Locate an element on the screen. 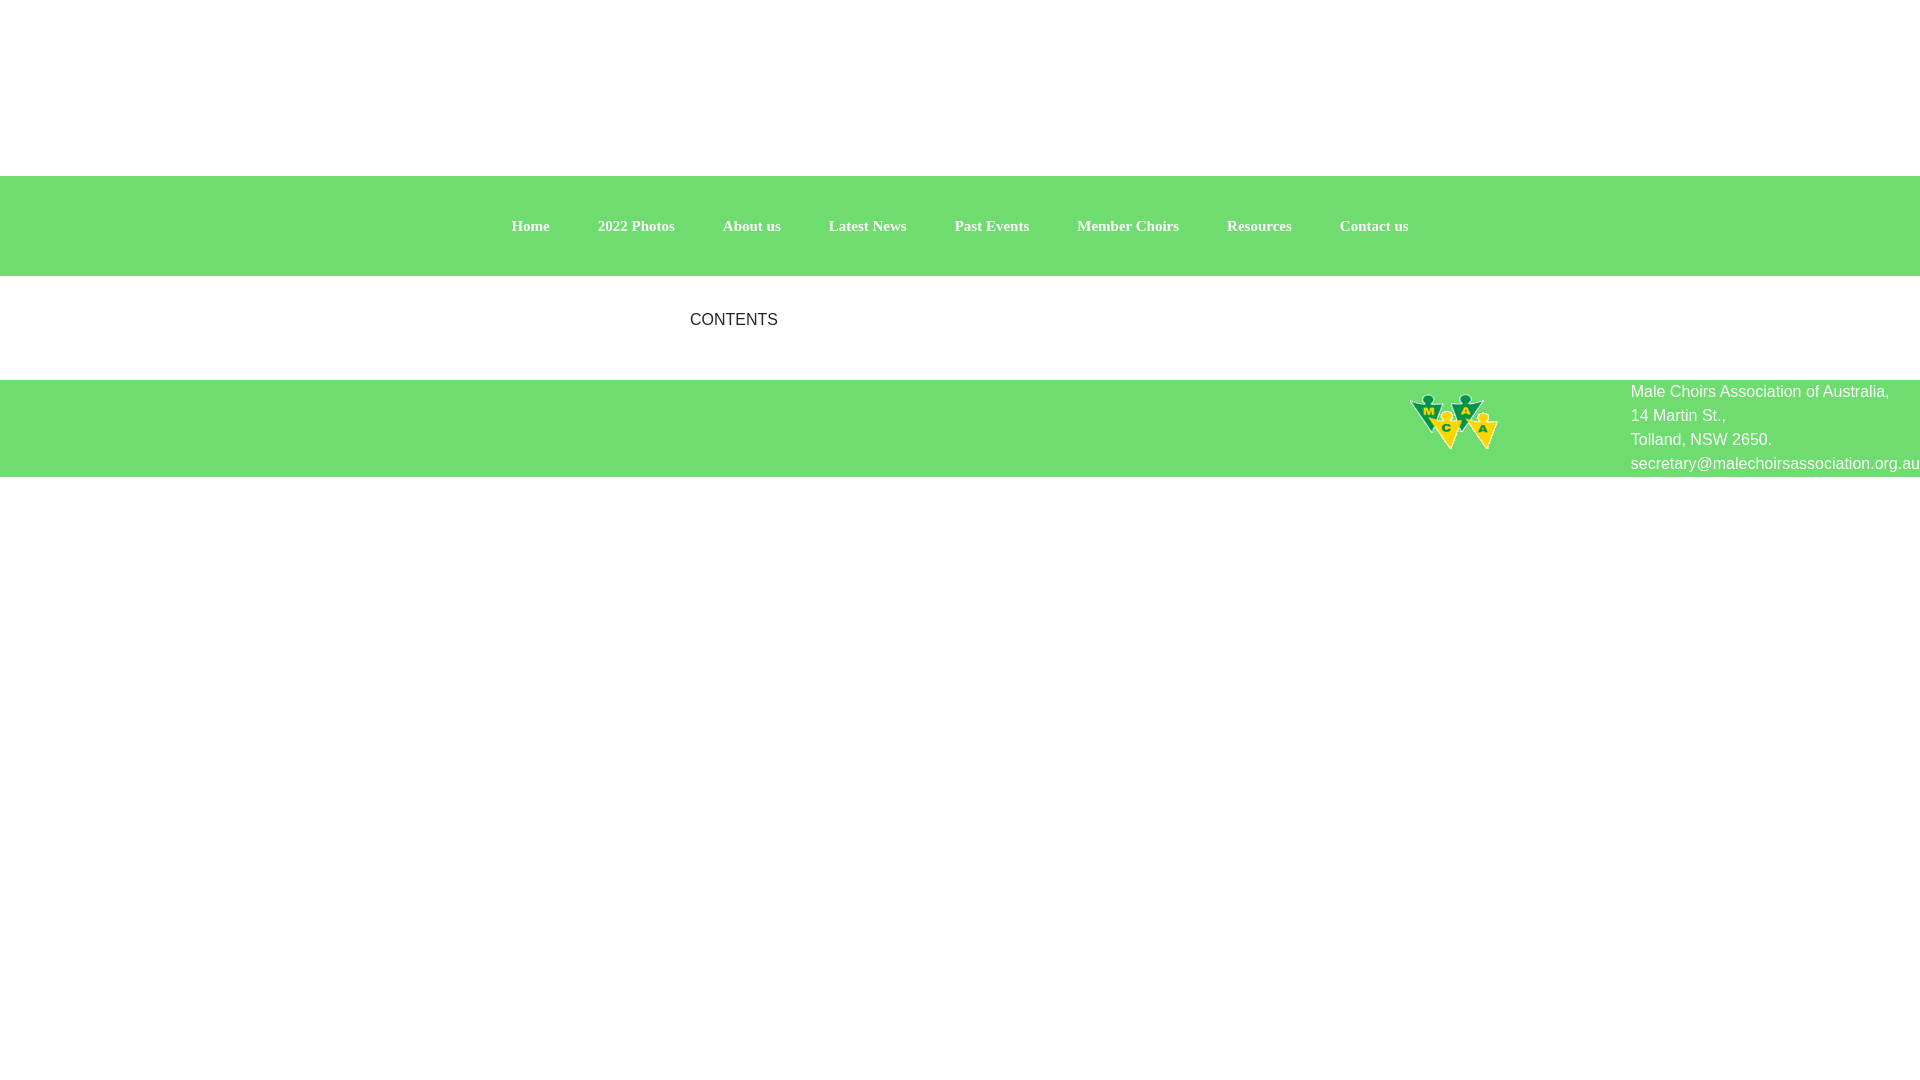  Past Events is located at coordinates (992, 226).